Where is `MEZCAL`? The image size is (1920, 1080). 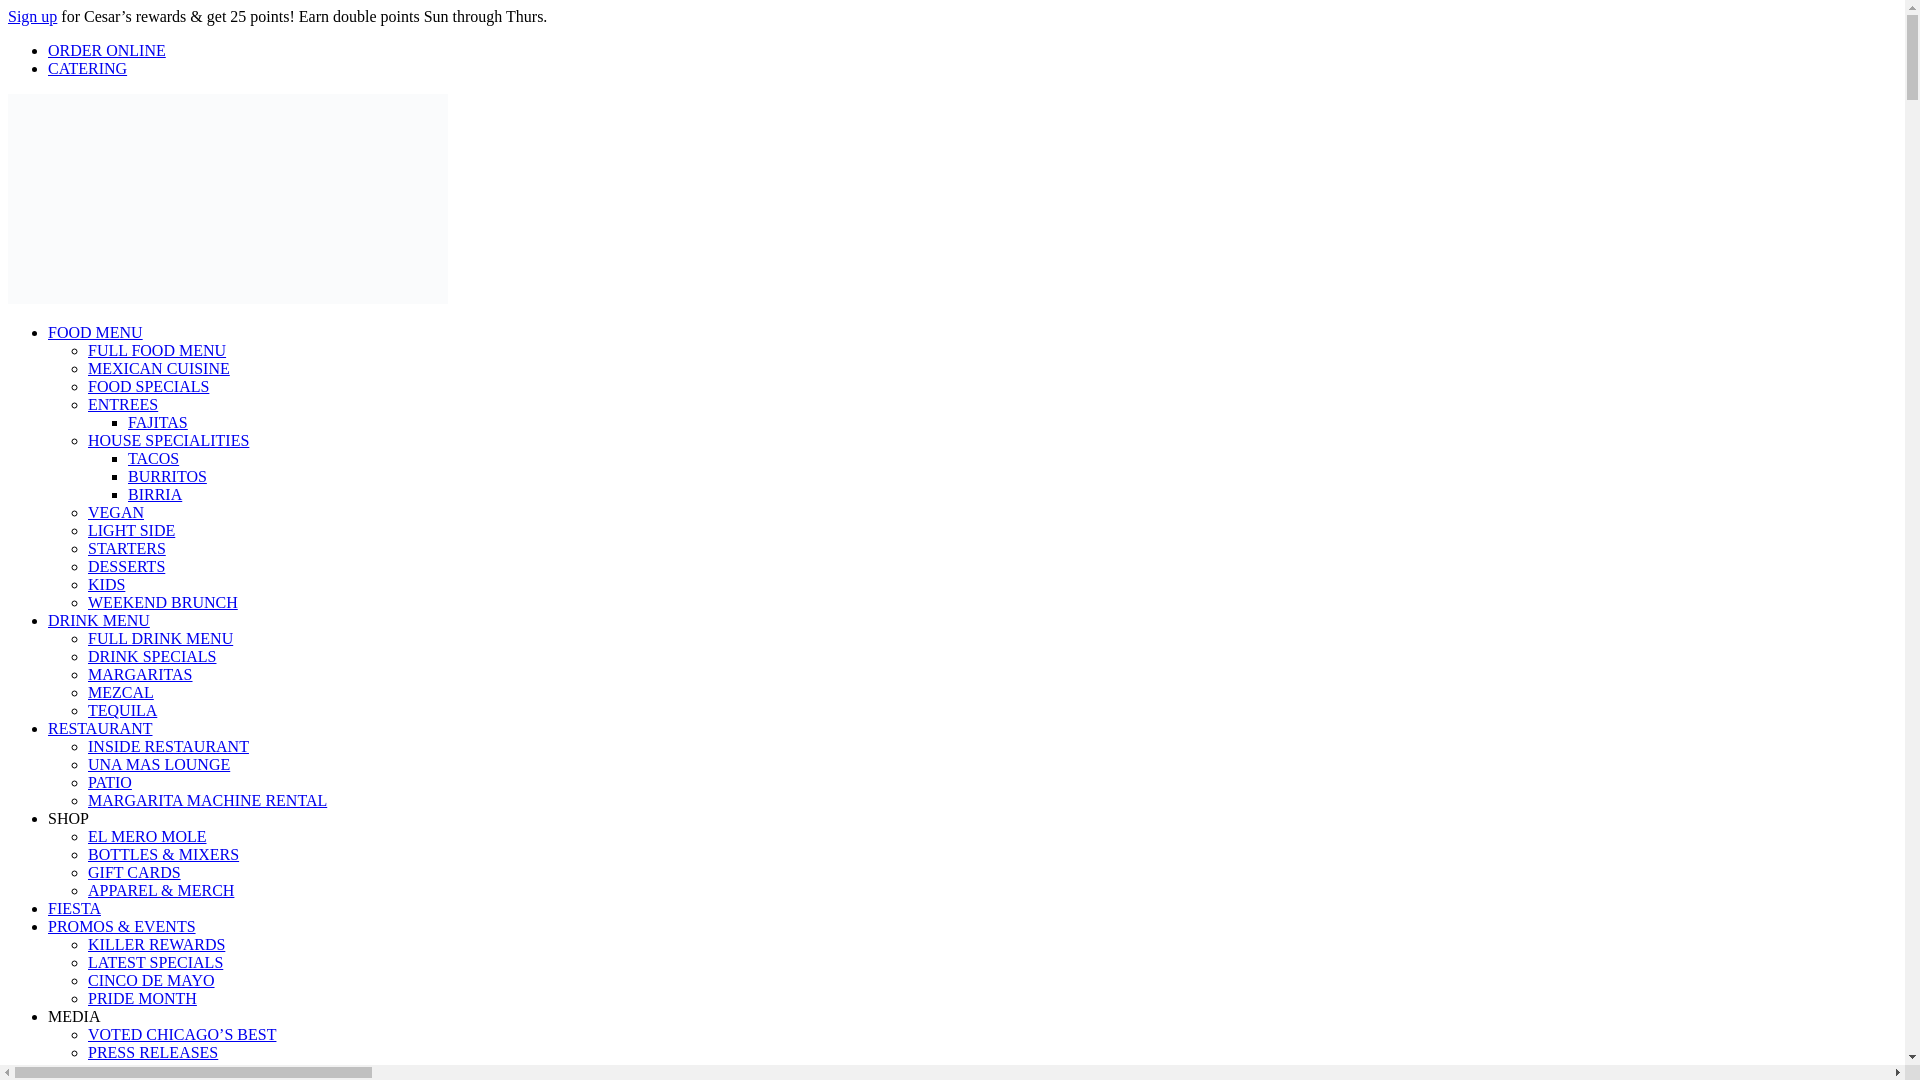
MEZCAL is located at coordinates (120, 692).